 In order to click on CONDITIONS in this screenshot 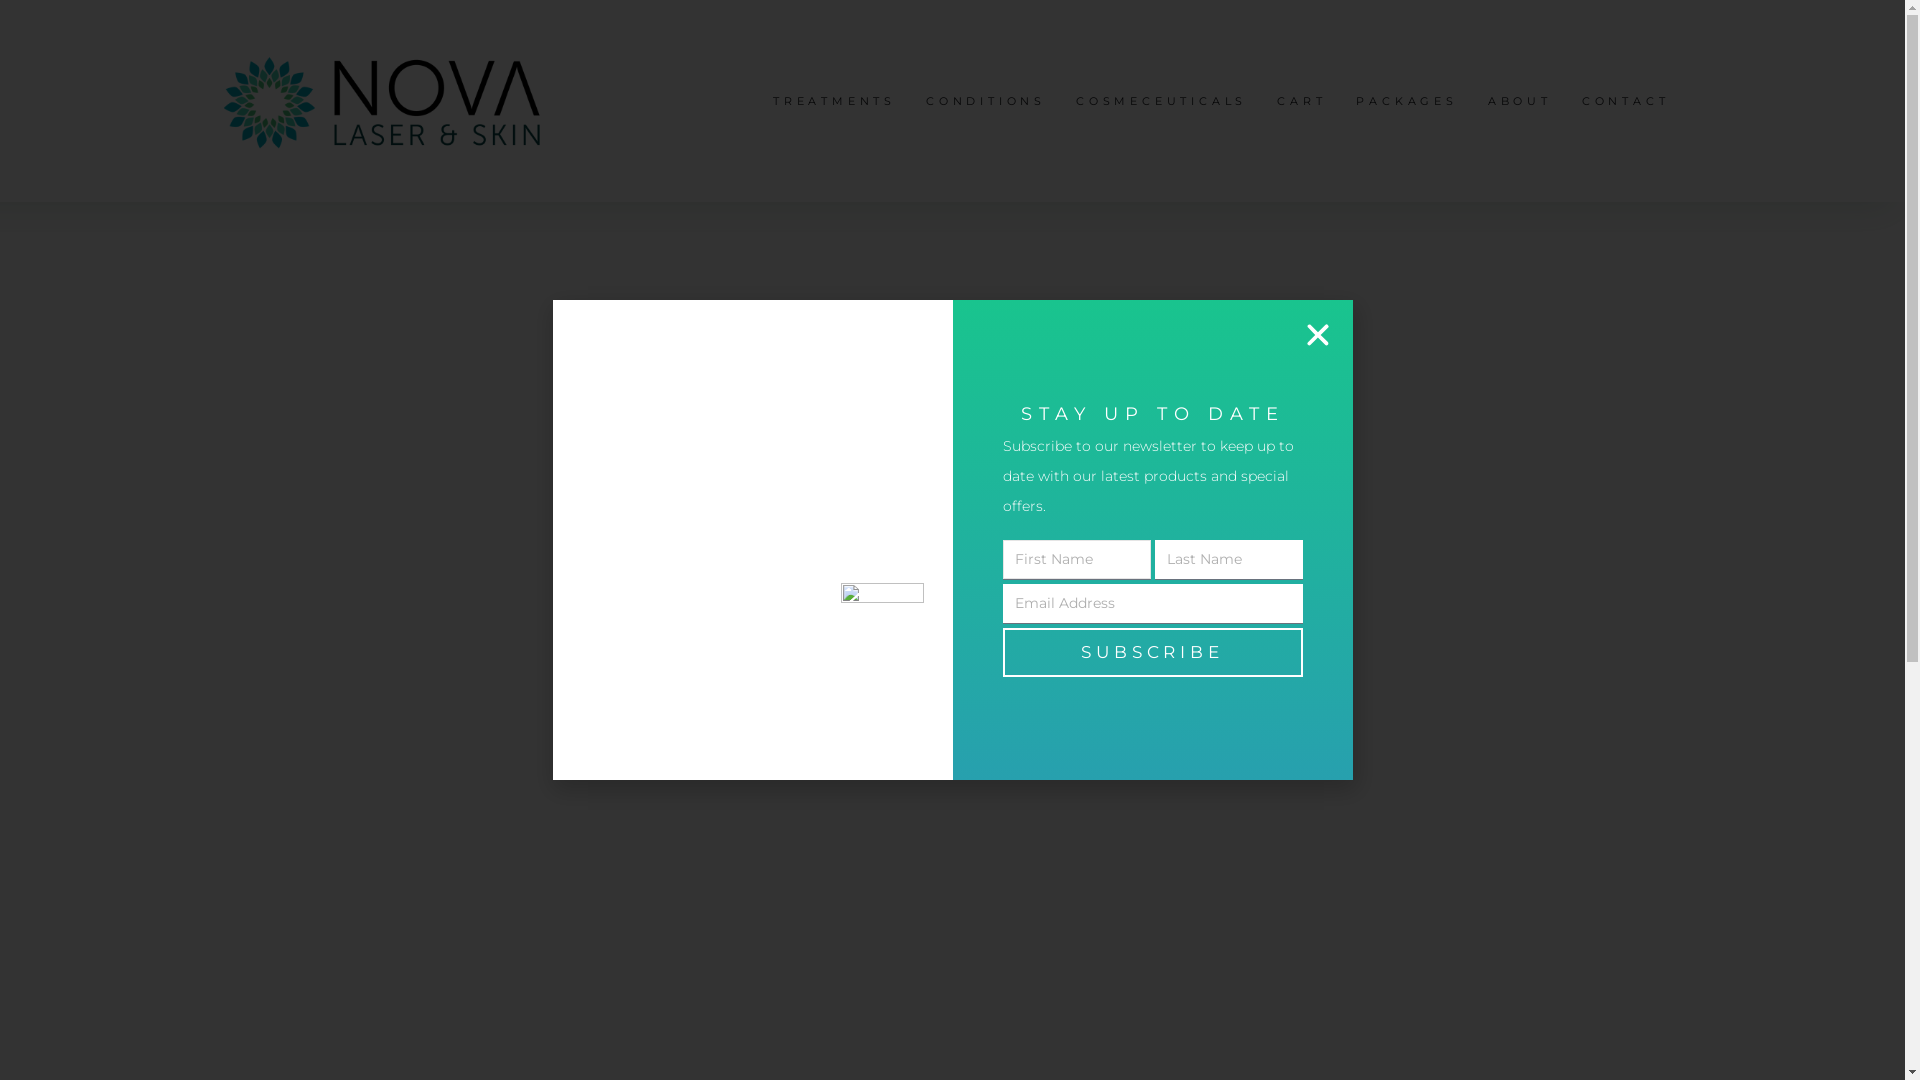, I will do `click(986, 102)`.